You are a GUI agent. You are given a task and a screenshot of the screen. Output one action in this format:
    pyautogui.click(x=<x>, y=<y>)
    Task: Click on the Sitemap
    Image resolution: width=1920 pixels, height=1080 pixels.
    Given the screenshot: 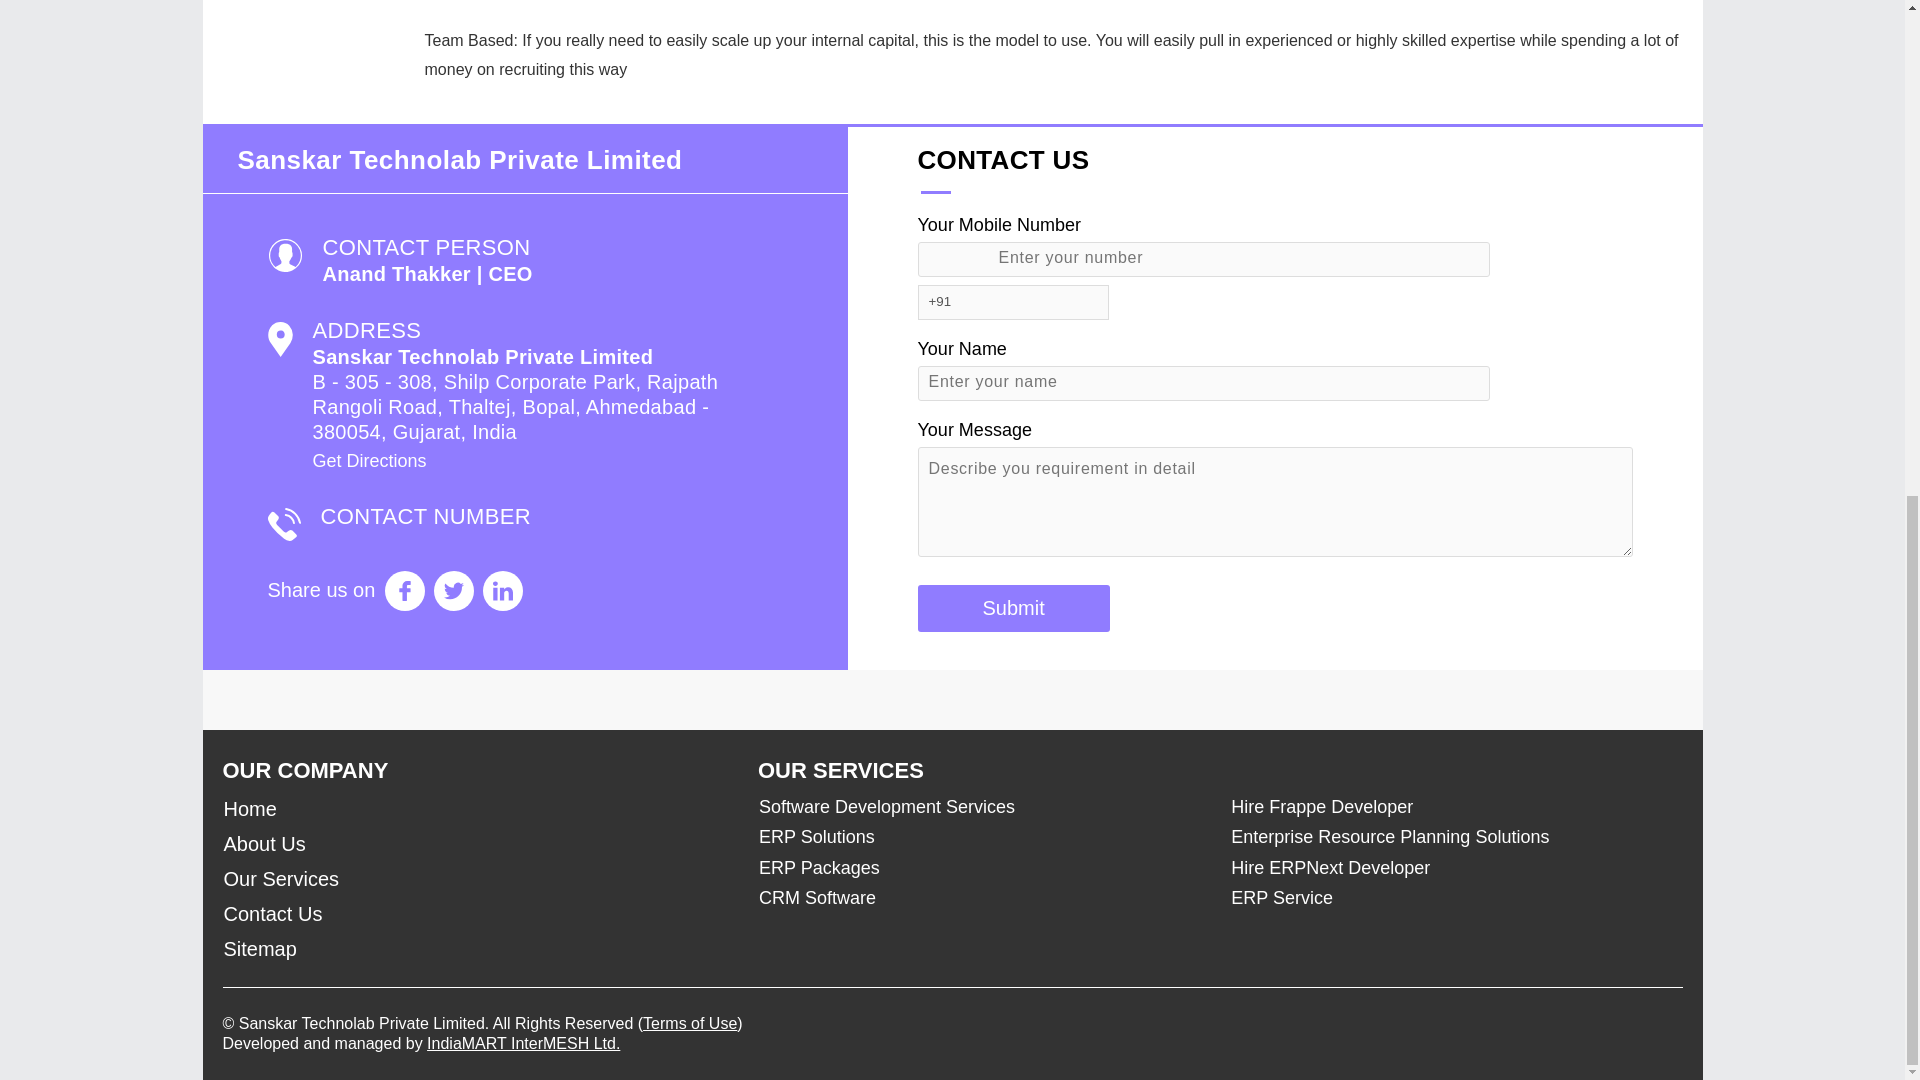 What is the action you would take?
    pyautogui.click(x=478, y=949)
    